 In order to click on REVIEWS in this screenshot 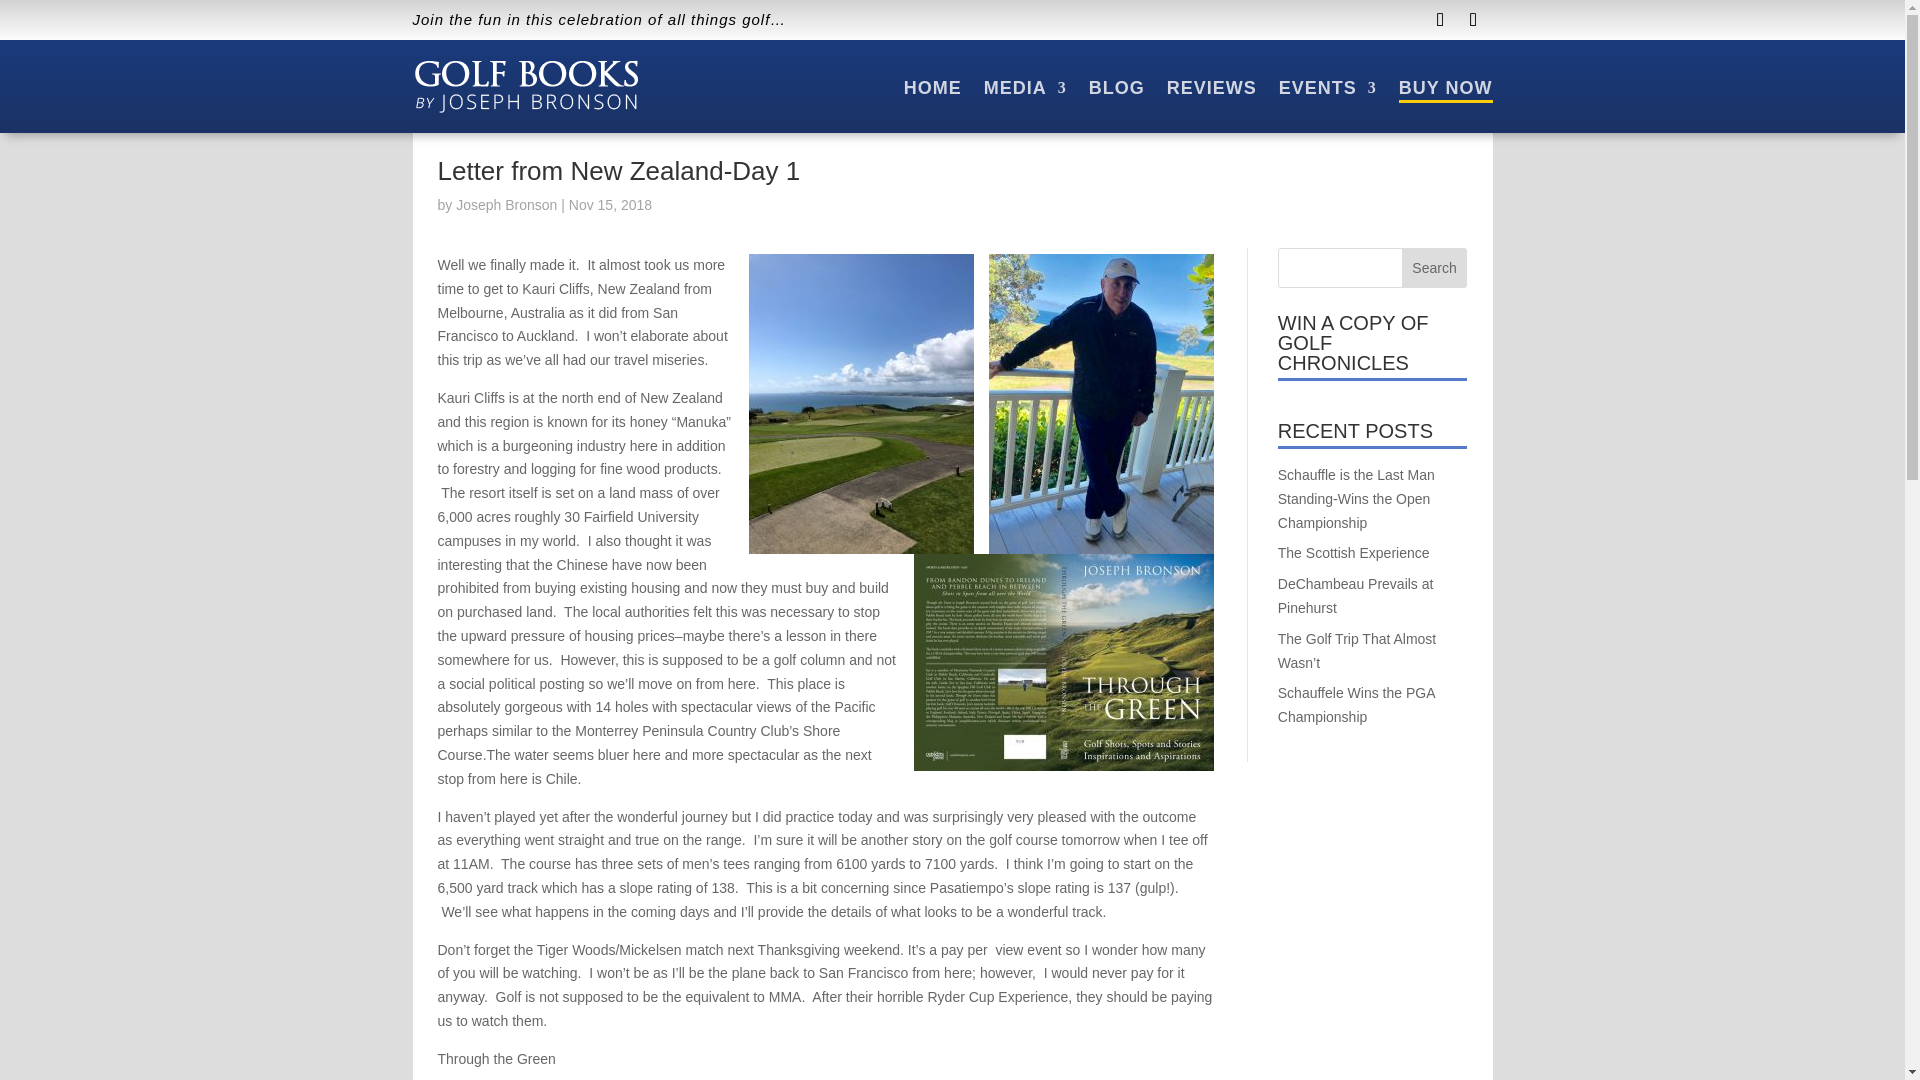, I will do `click(1212, 88)`.